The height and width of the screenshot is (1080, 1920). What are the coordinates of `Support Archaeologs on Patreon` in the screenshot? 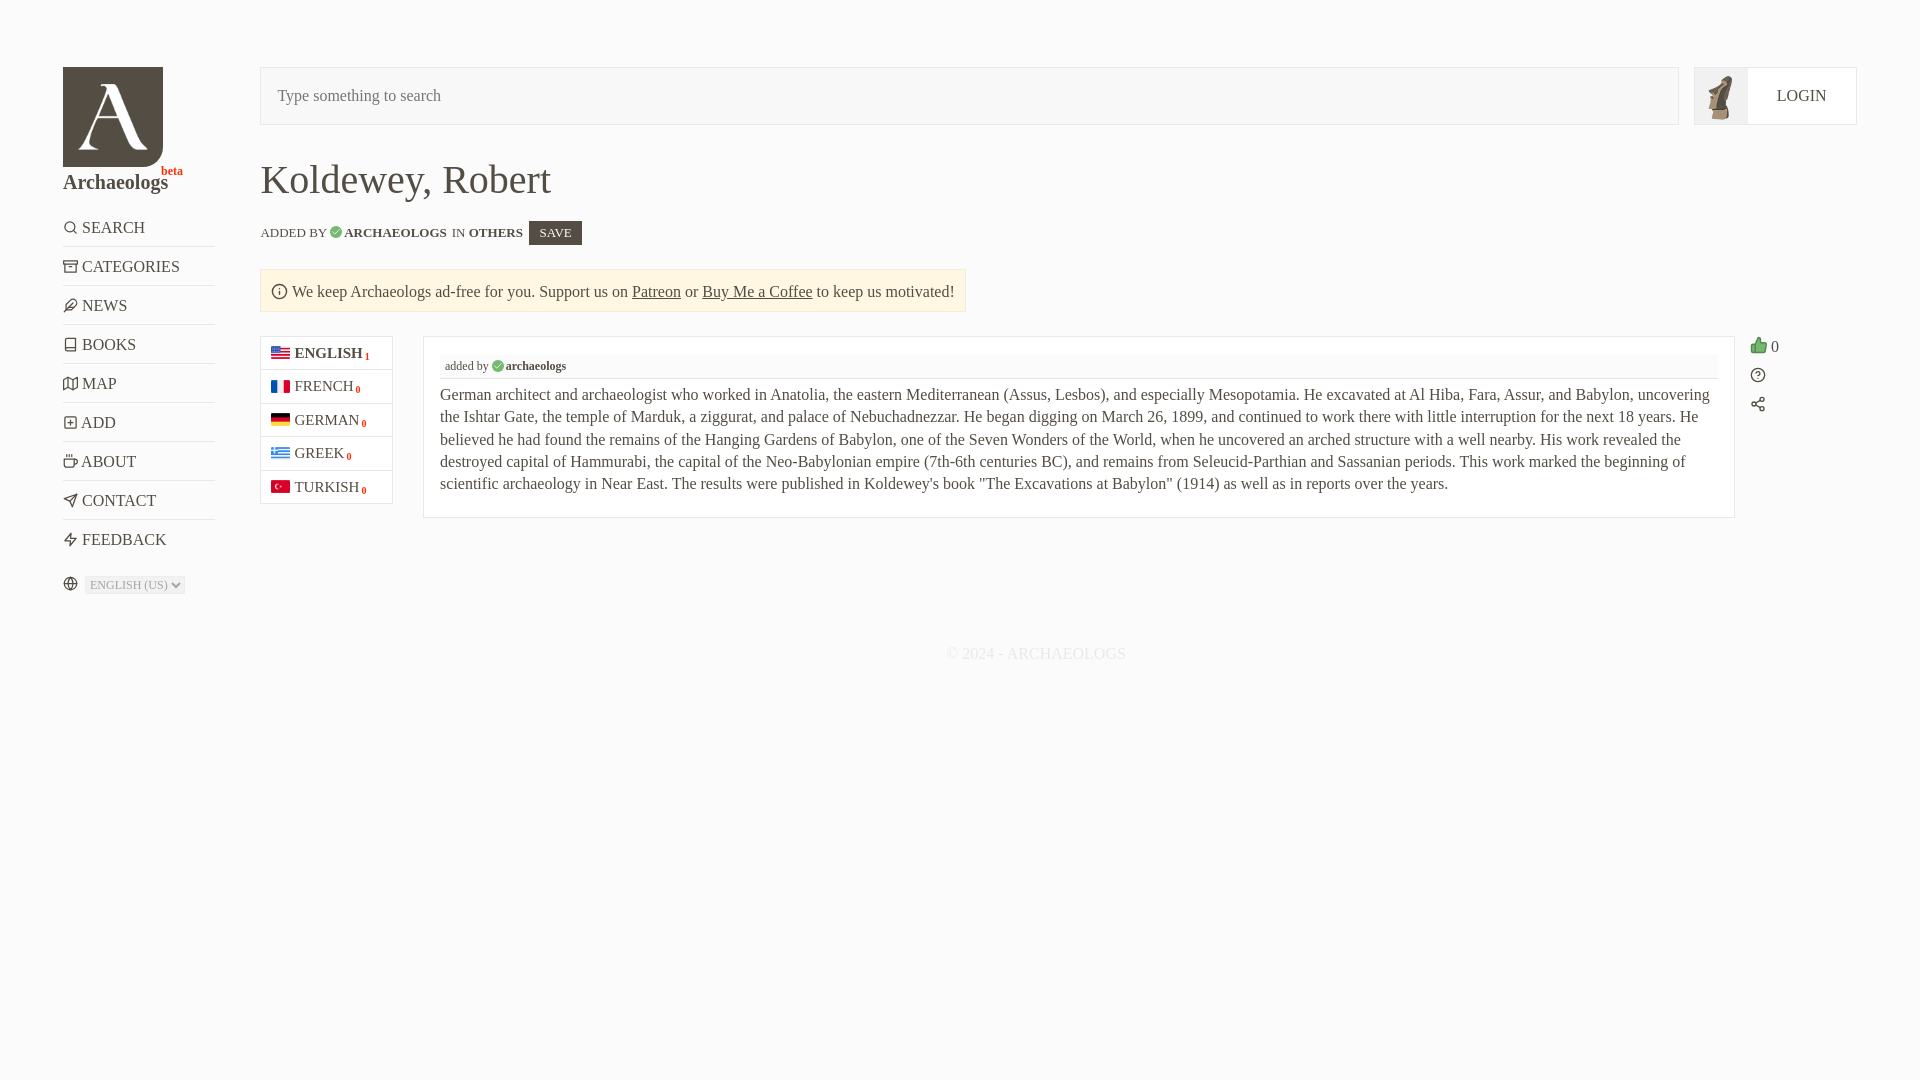 It's located at (656, 291).